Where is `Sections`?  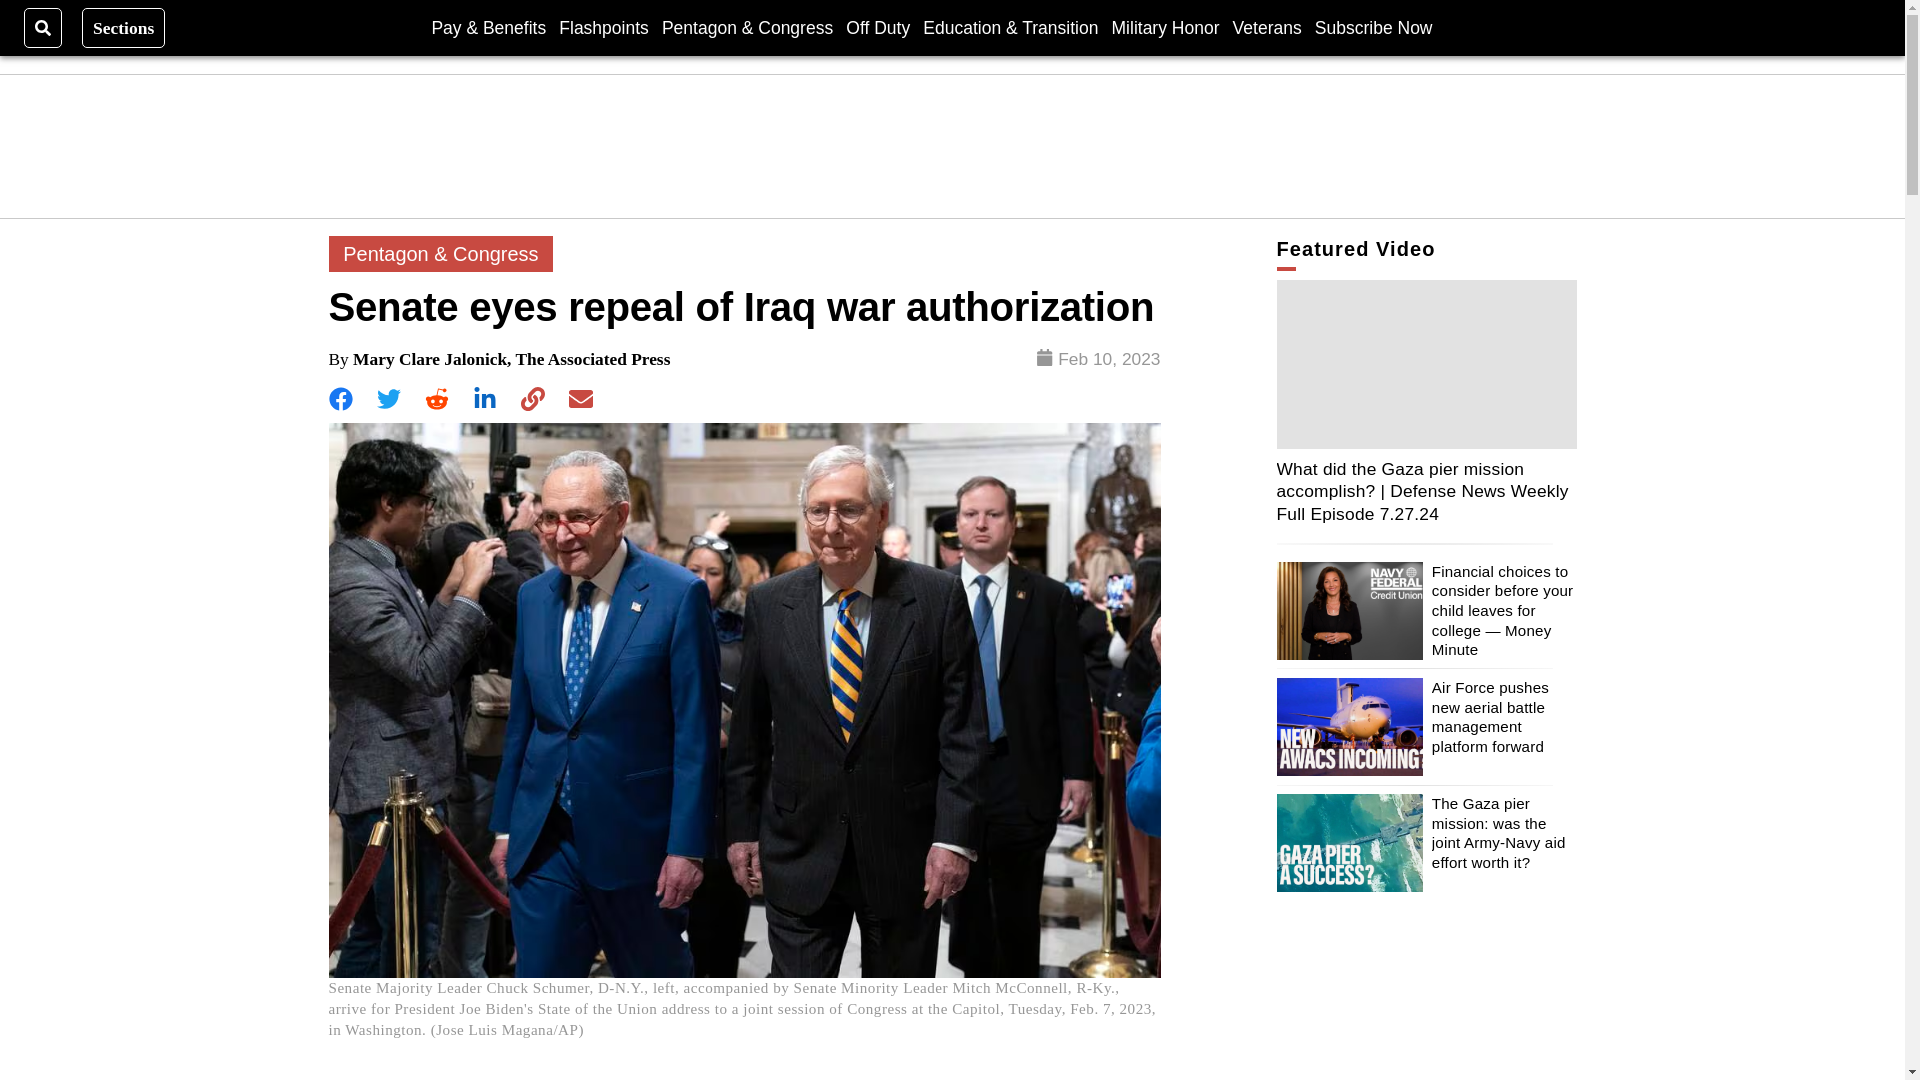 Sections is located at coordinates (124, 27).